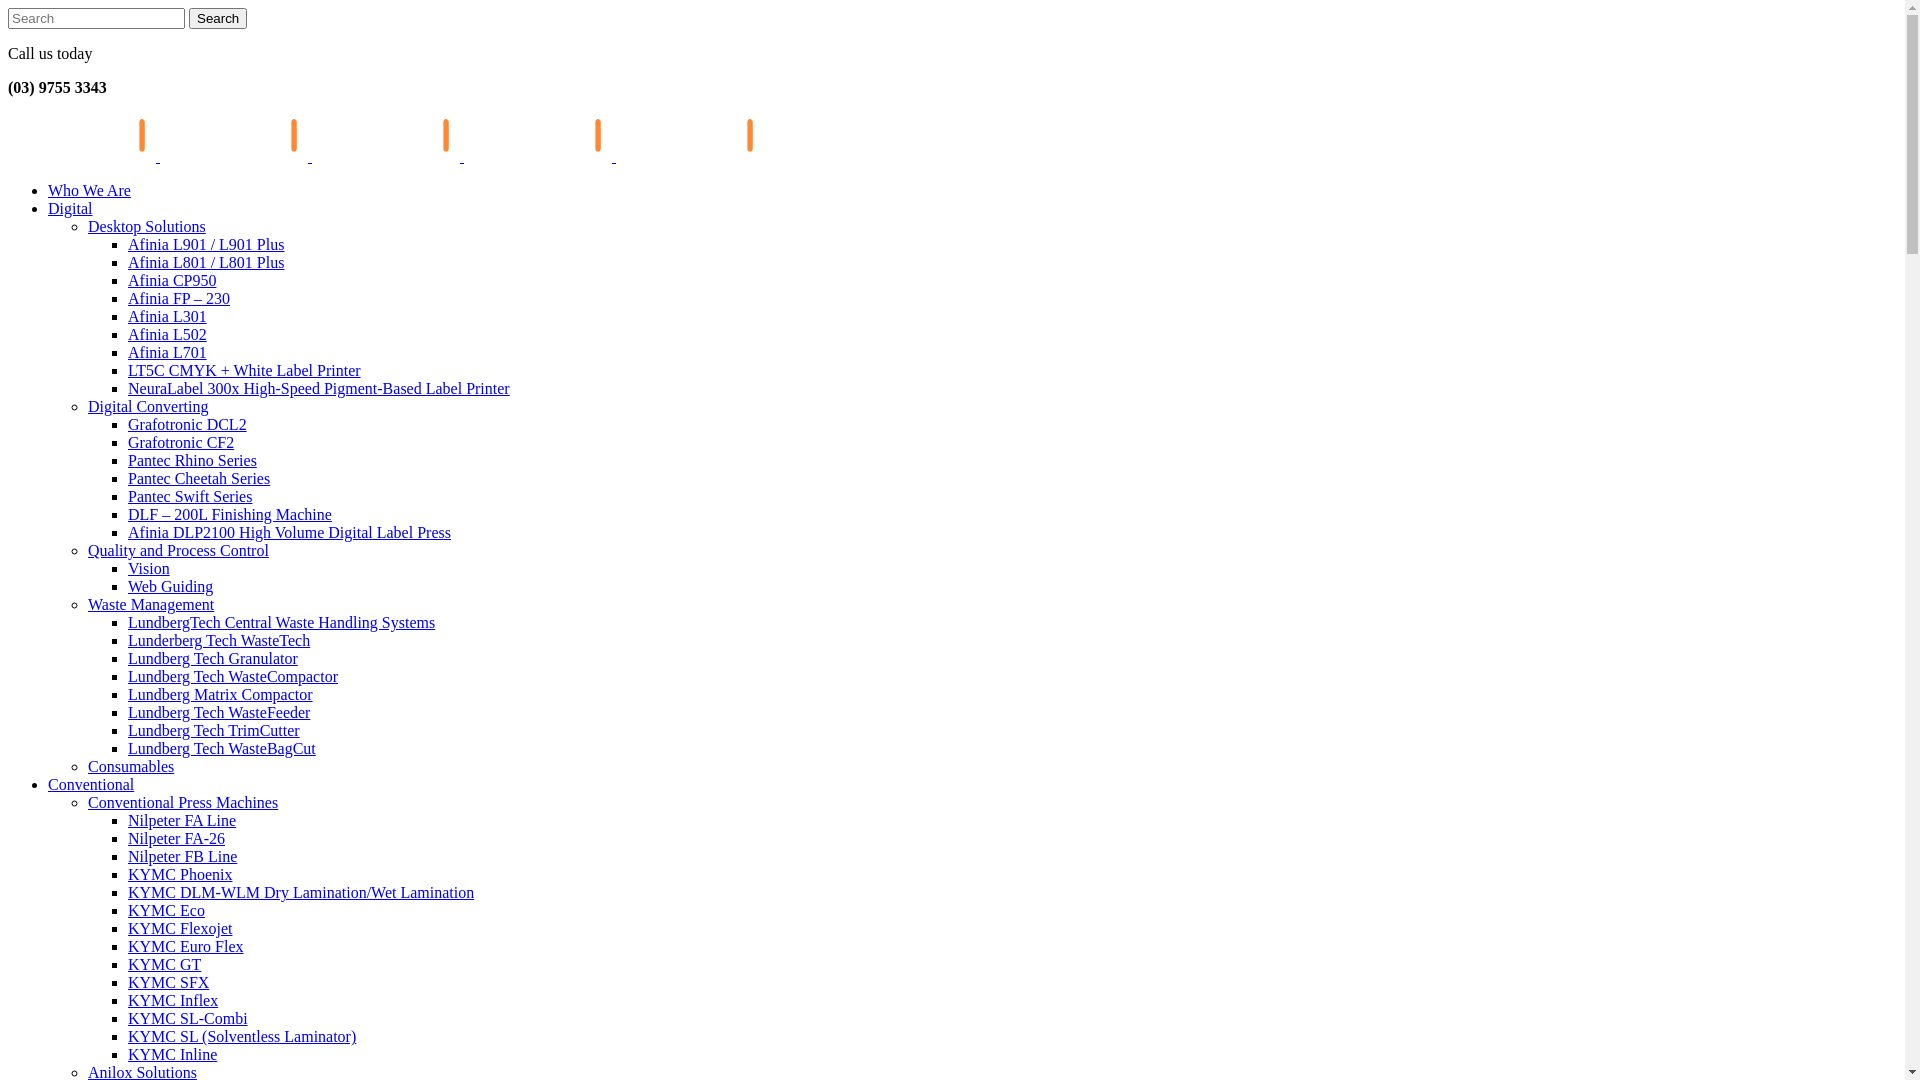 The image size is (1920, 1080). Describe the element at coordinates (222, 748) in the screenshot. I see `Lundberg Tech WasteBagCut` at that location.